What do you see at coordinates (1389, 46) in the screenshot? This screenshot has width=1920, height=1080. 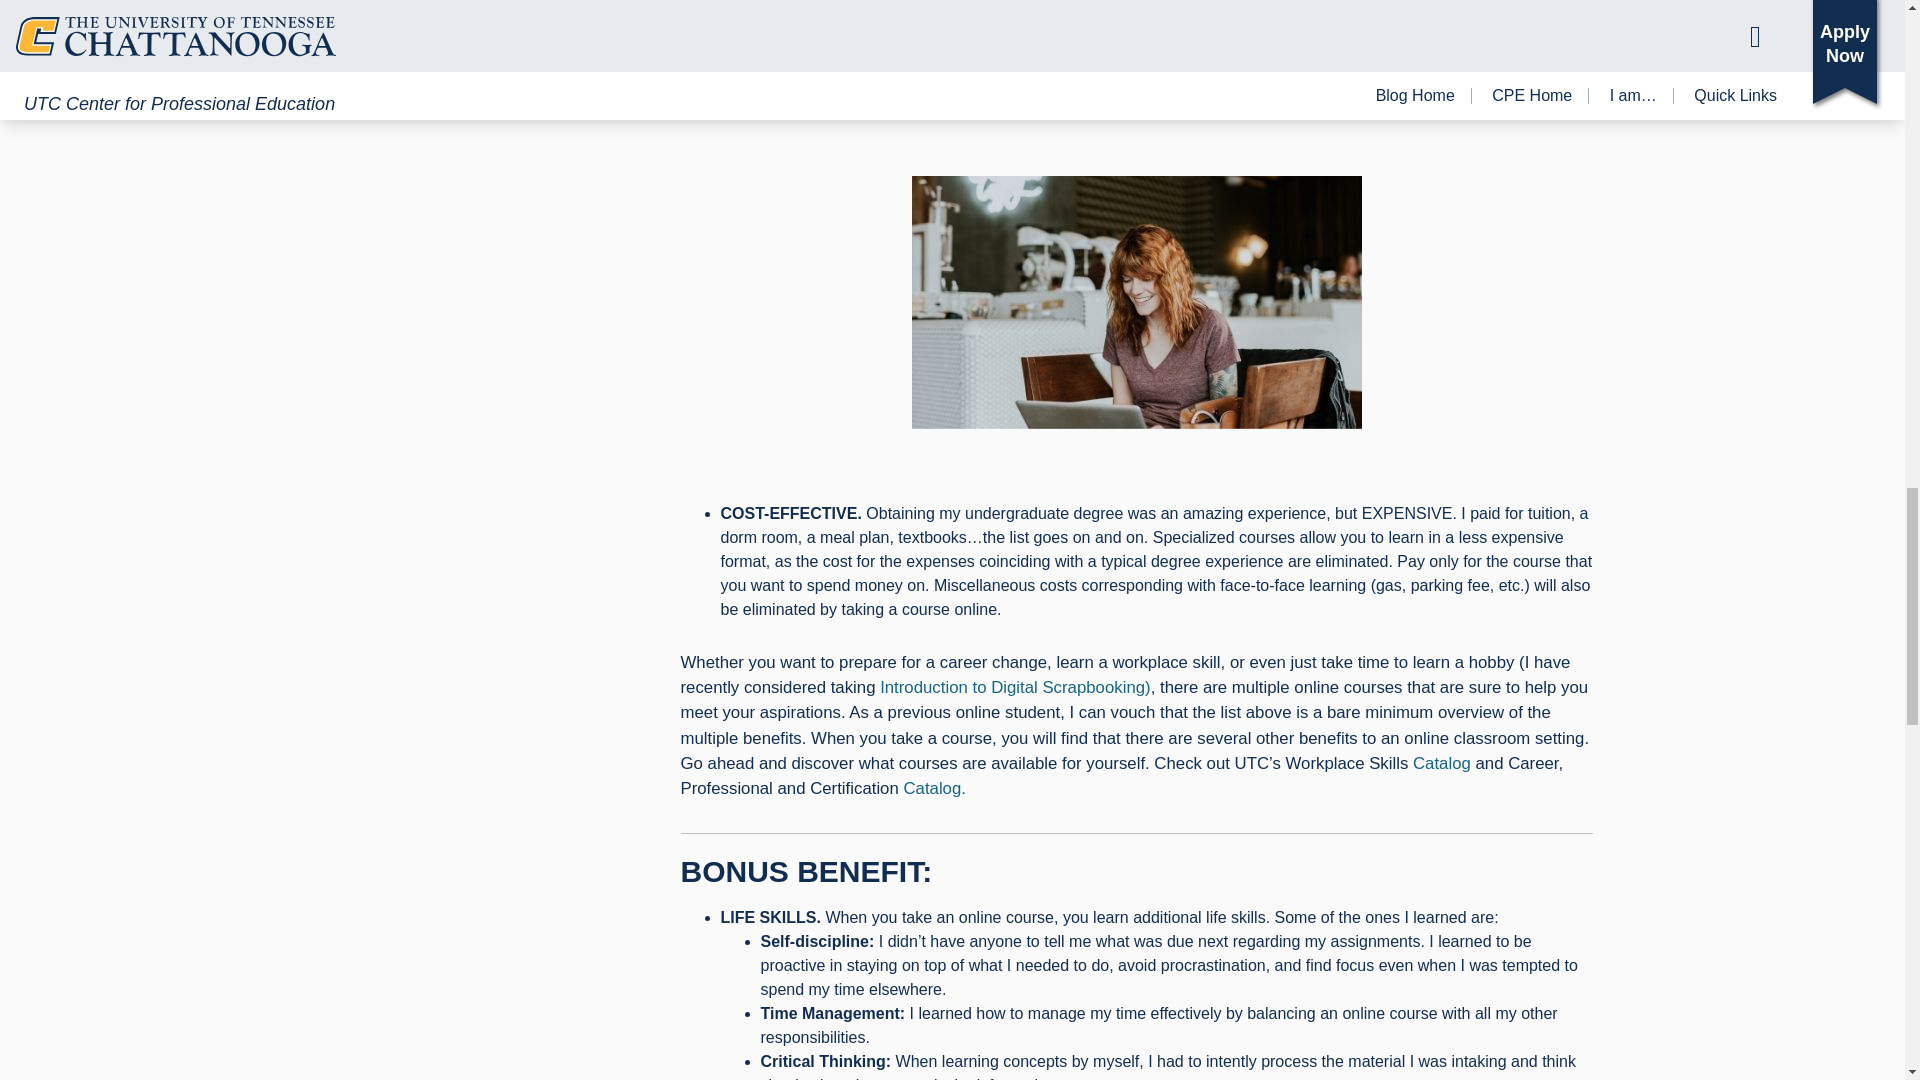 I see `to health and fitness,` at bounding box center [1389, 46].